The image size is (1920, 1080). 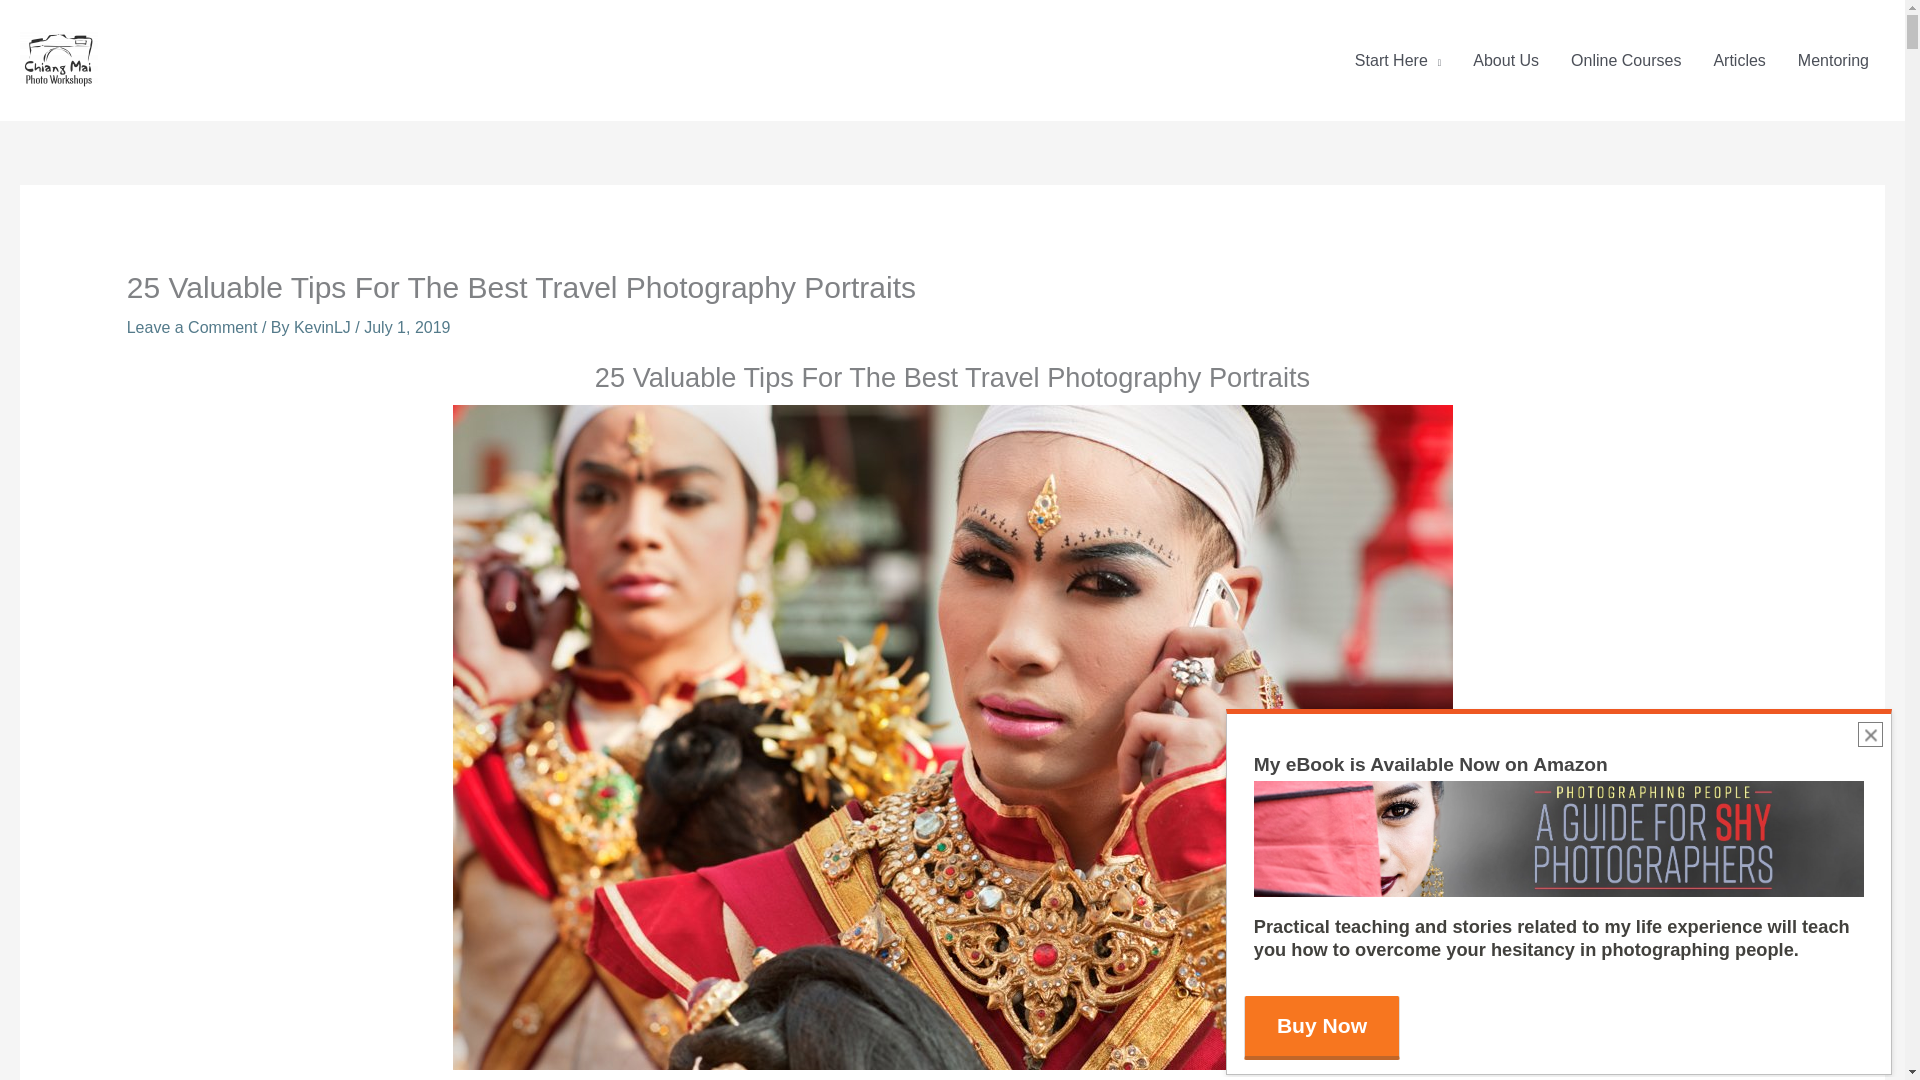 What do you see at coordinates (1626, 60) in the screenshot?
I see `Online Courses` at bounding box center [1626, 60].